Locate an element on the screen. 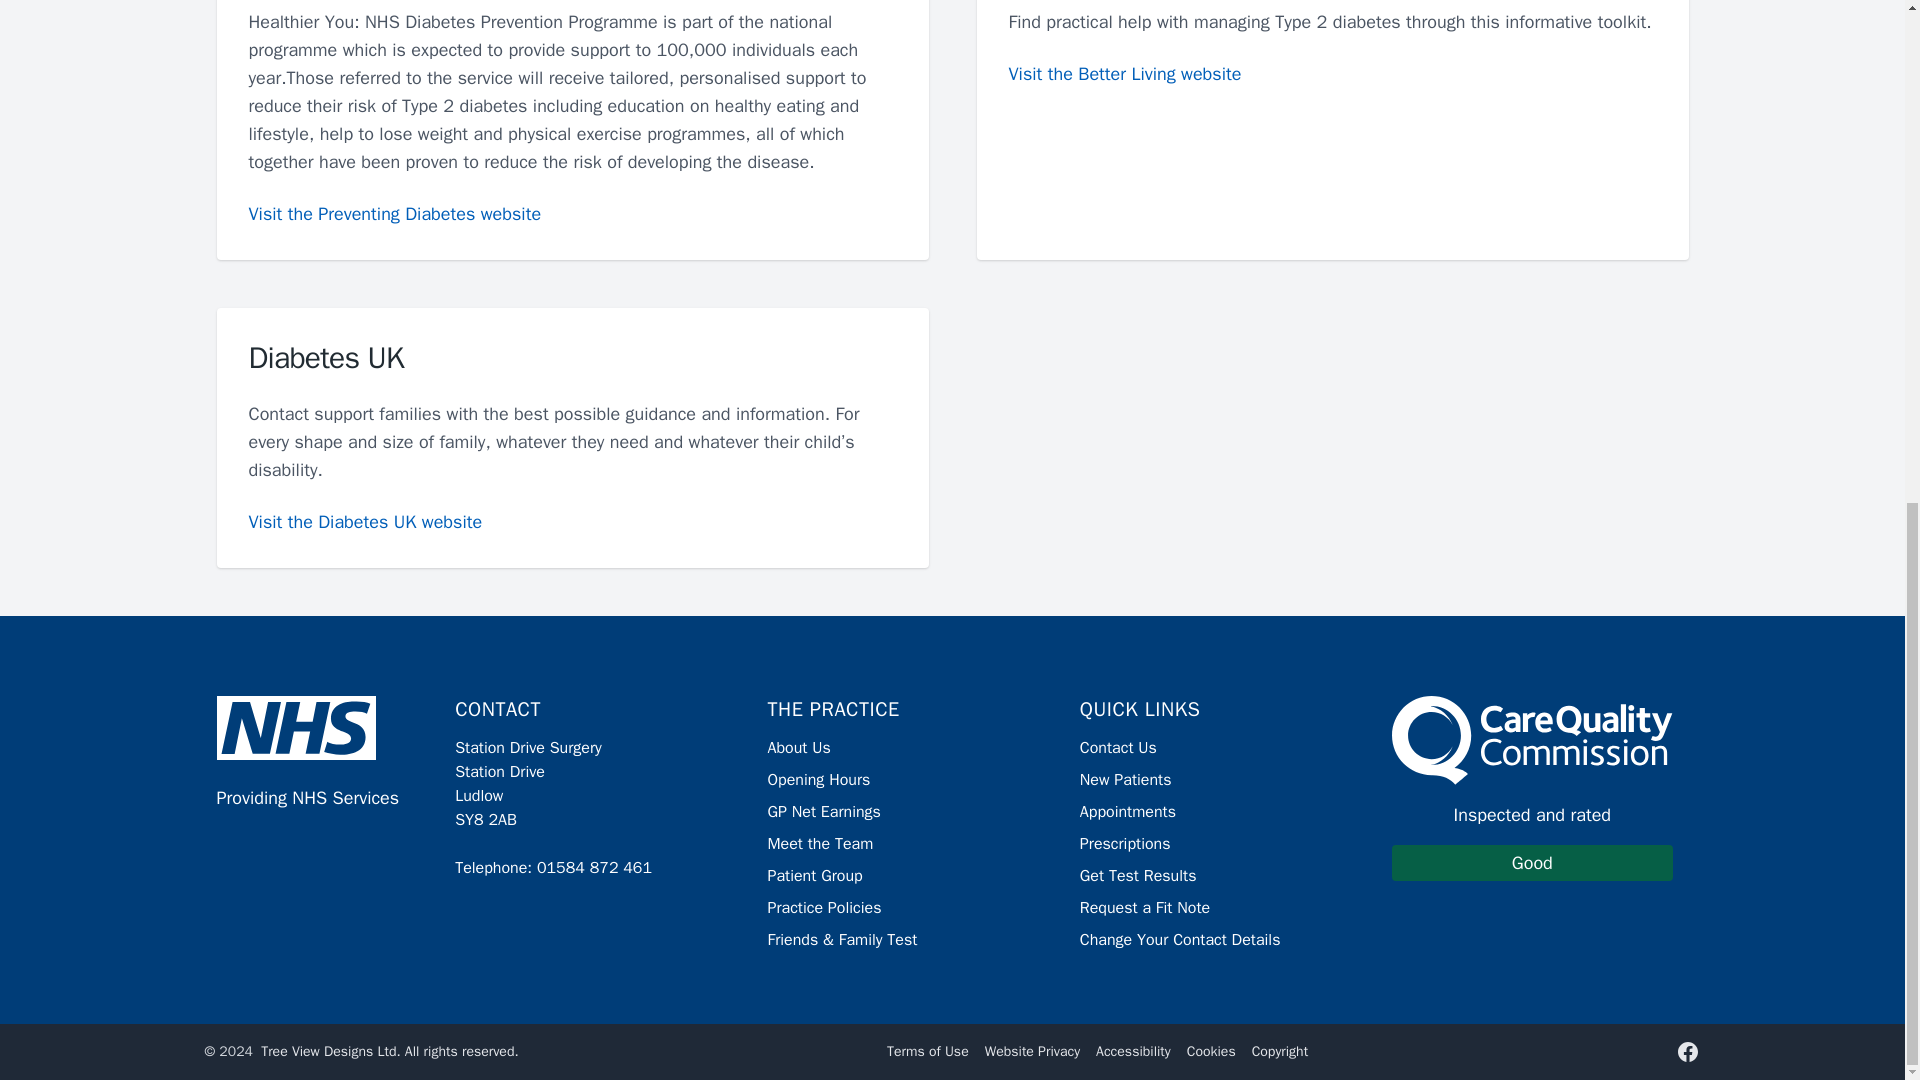 The height and width of the screenshot is (1080, 1920). Contact Us is located at coordinates (364, 521).